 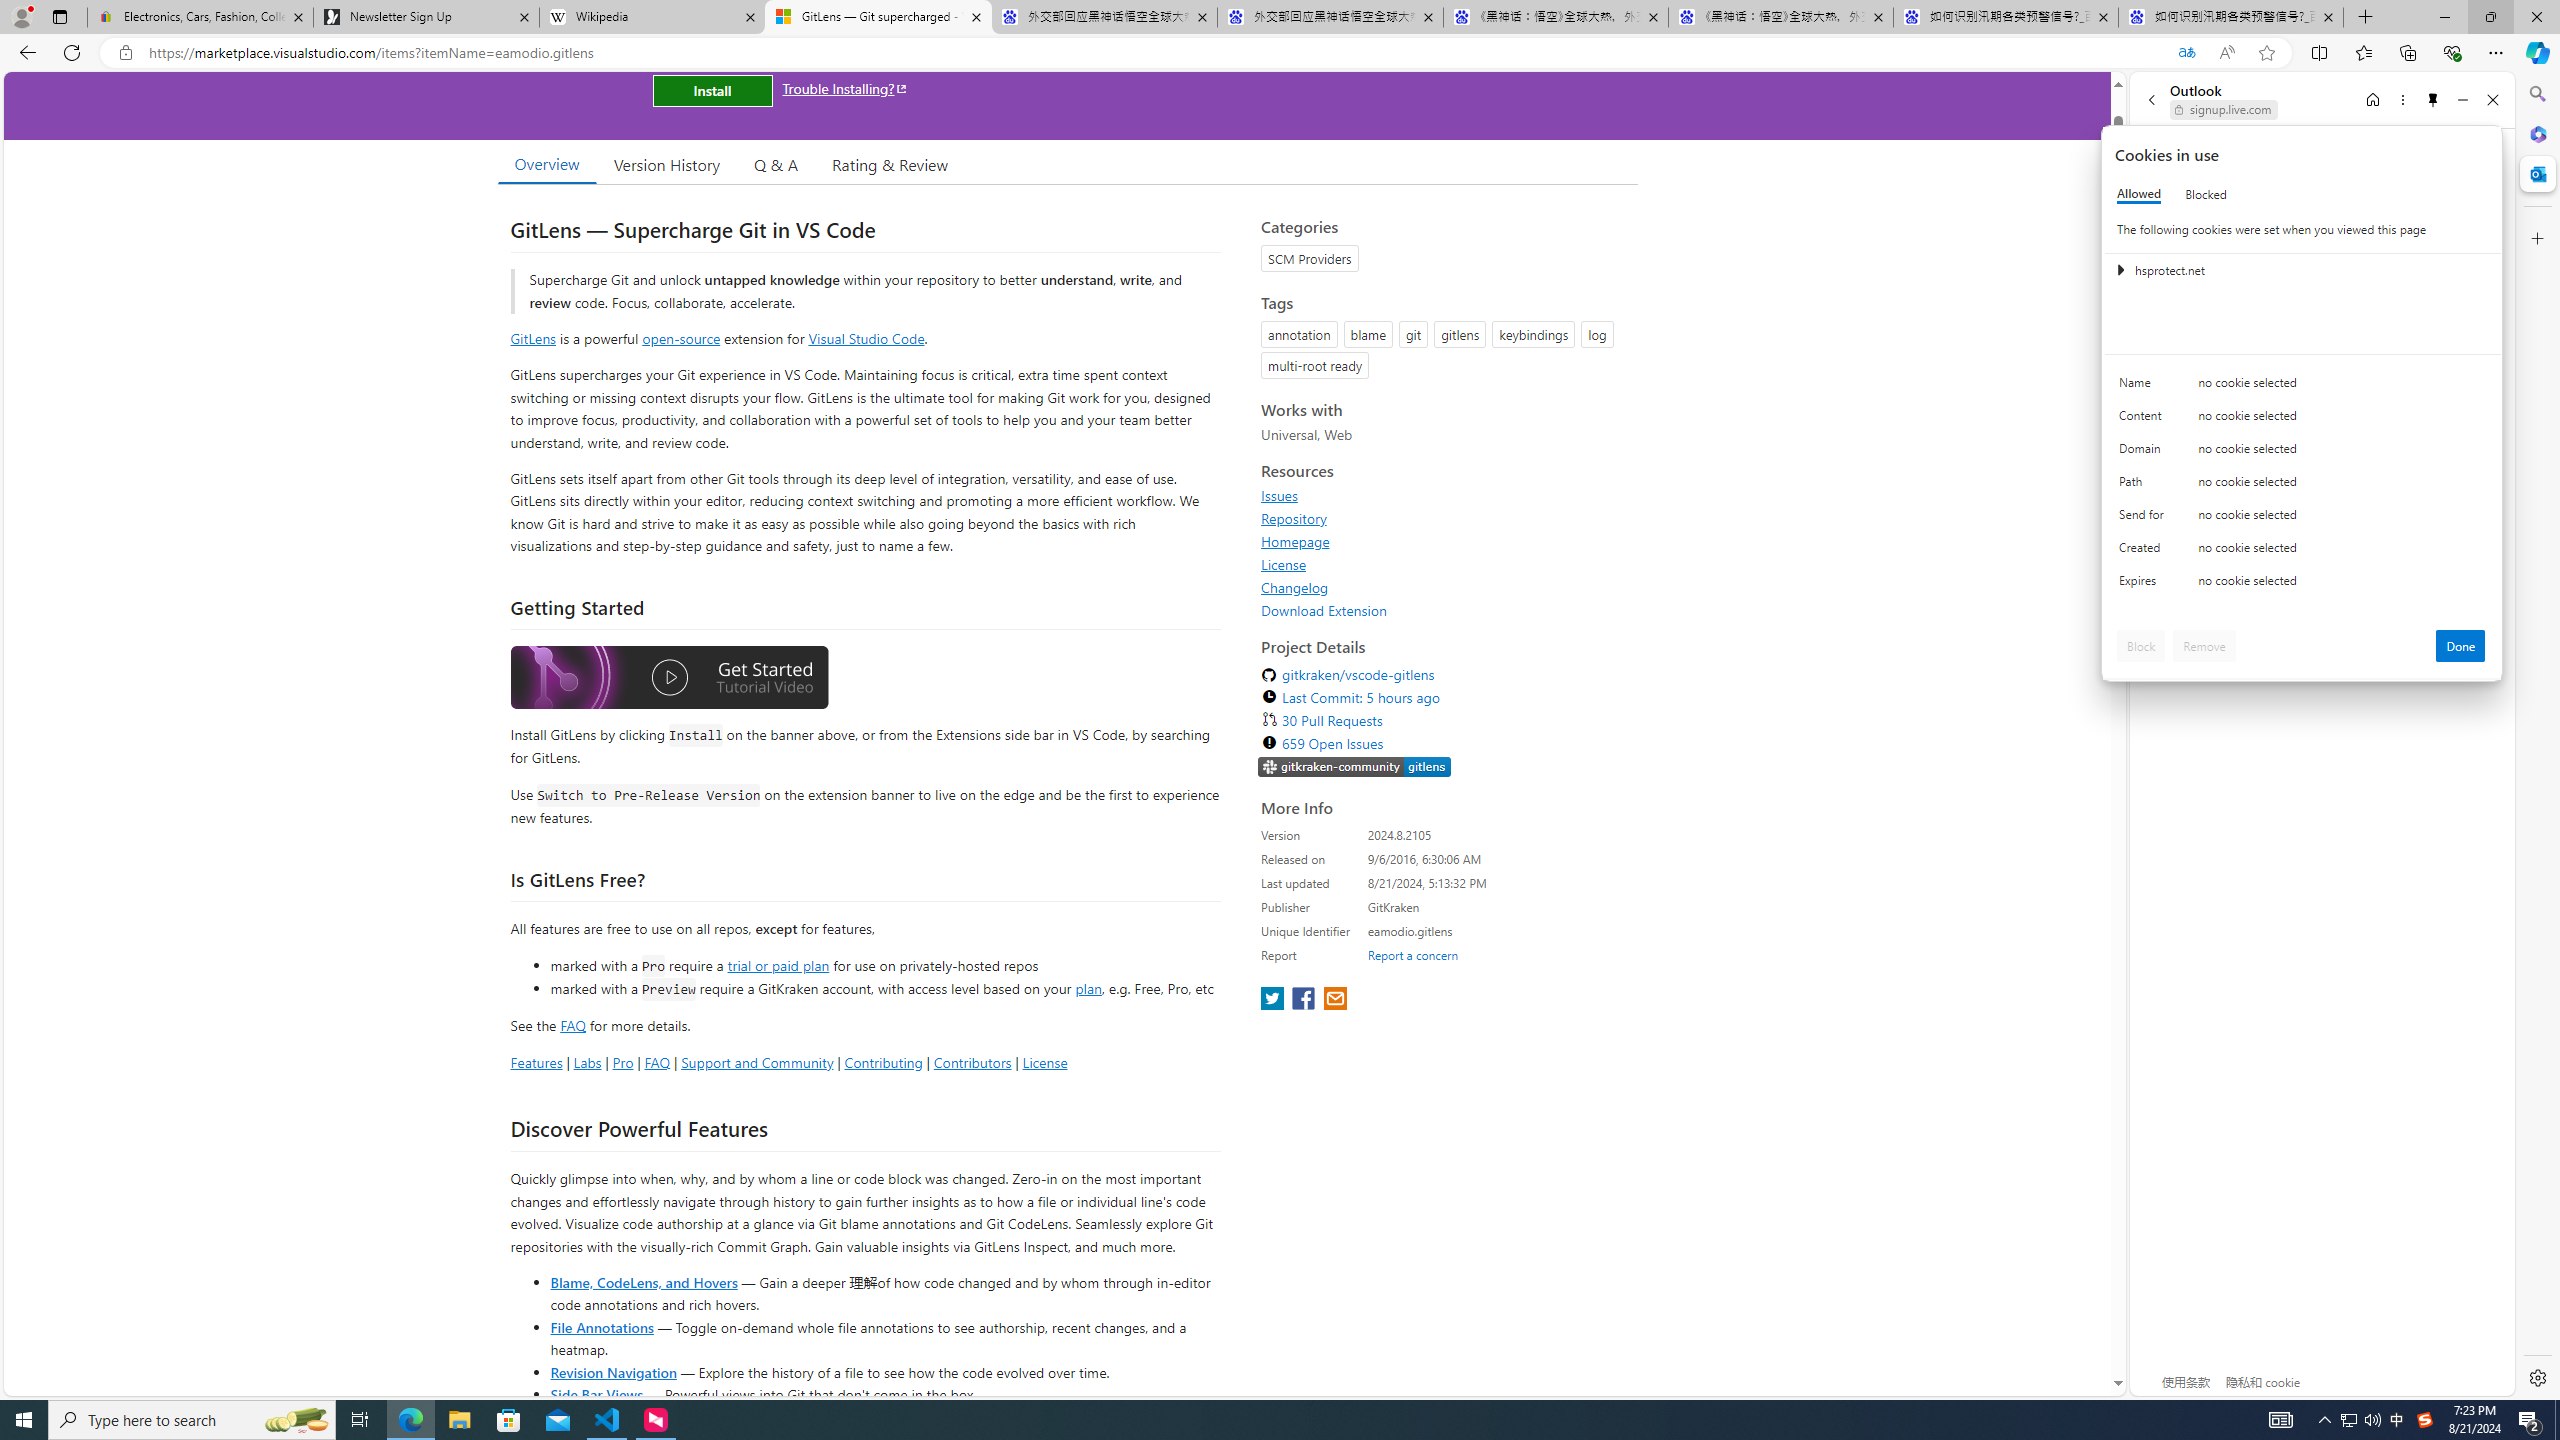 I want to click on Class: c0153 c0157, so click(x=2302, y=584).